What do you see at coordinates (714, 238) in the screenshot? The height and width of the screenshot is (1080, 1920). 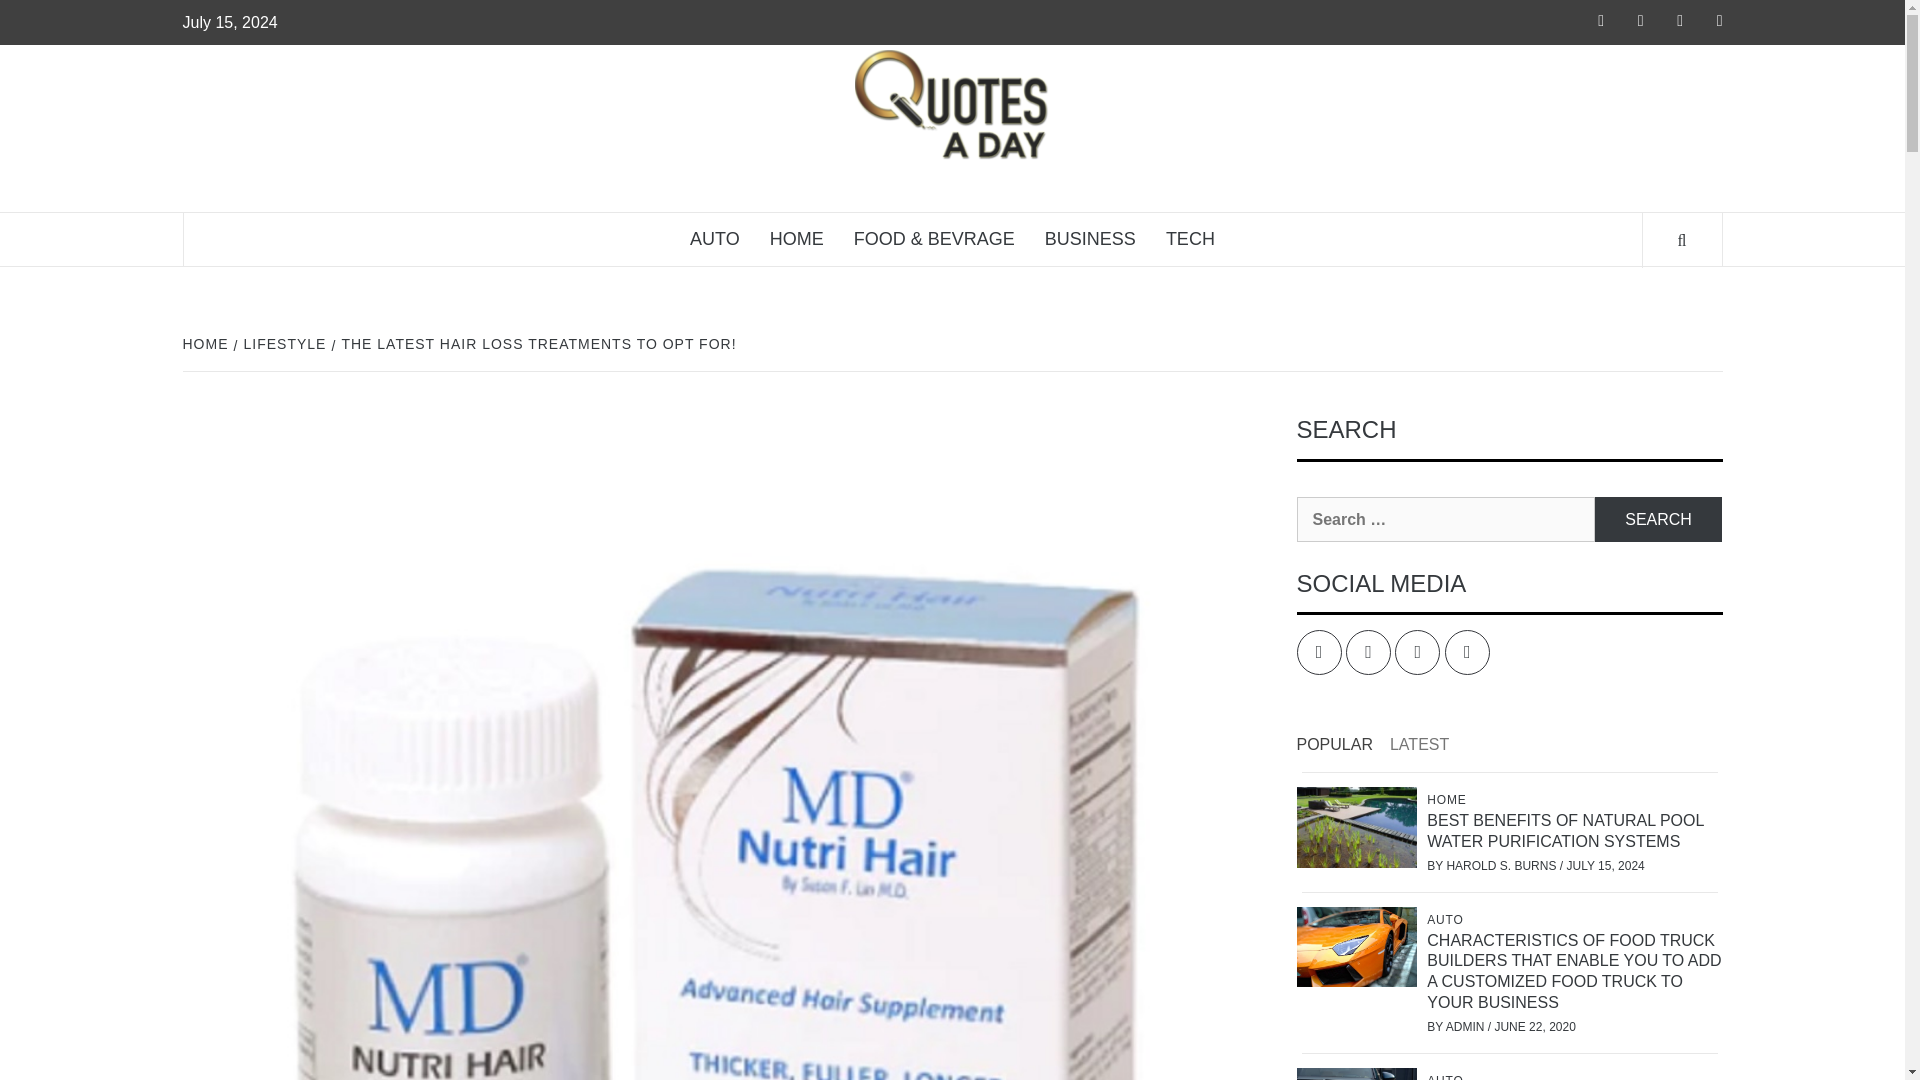 I see `AUTO` at bounding box center [714, 238].